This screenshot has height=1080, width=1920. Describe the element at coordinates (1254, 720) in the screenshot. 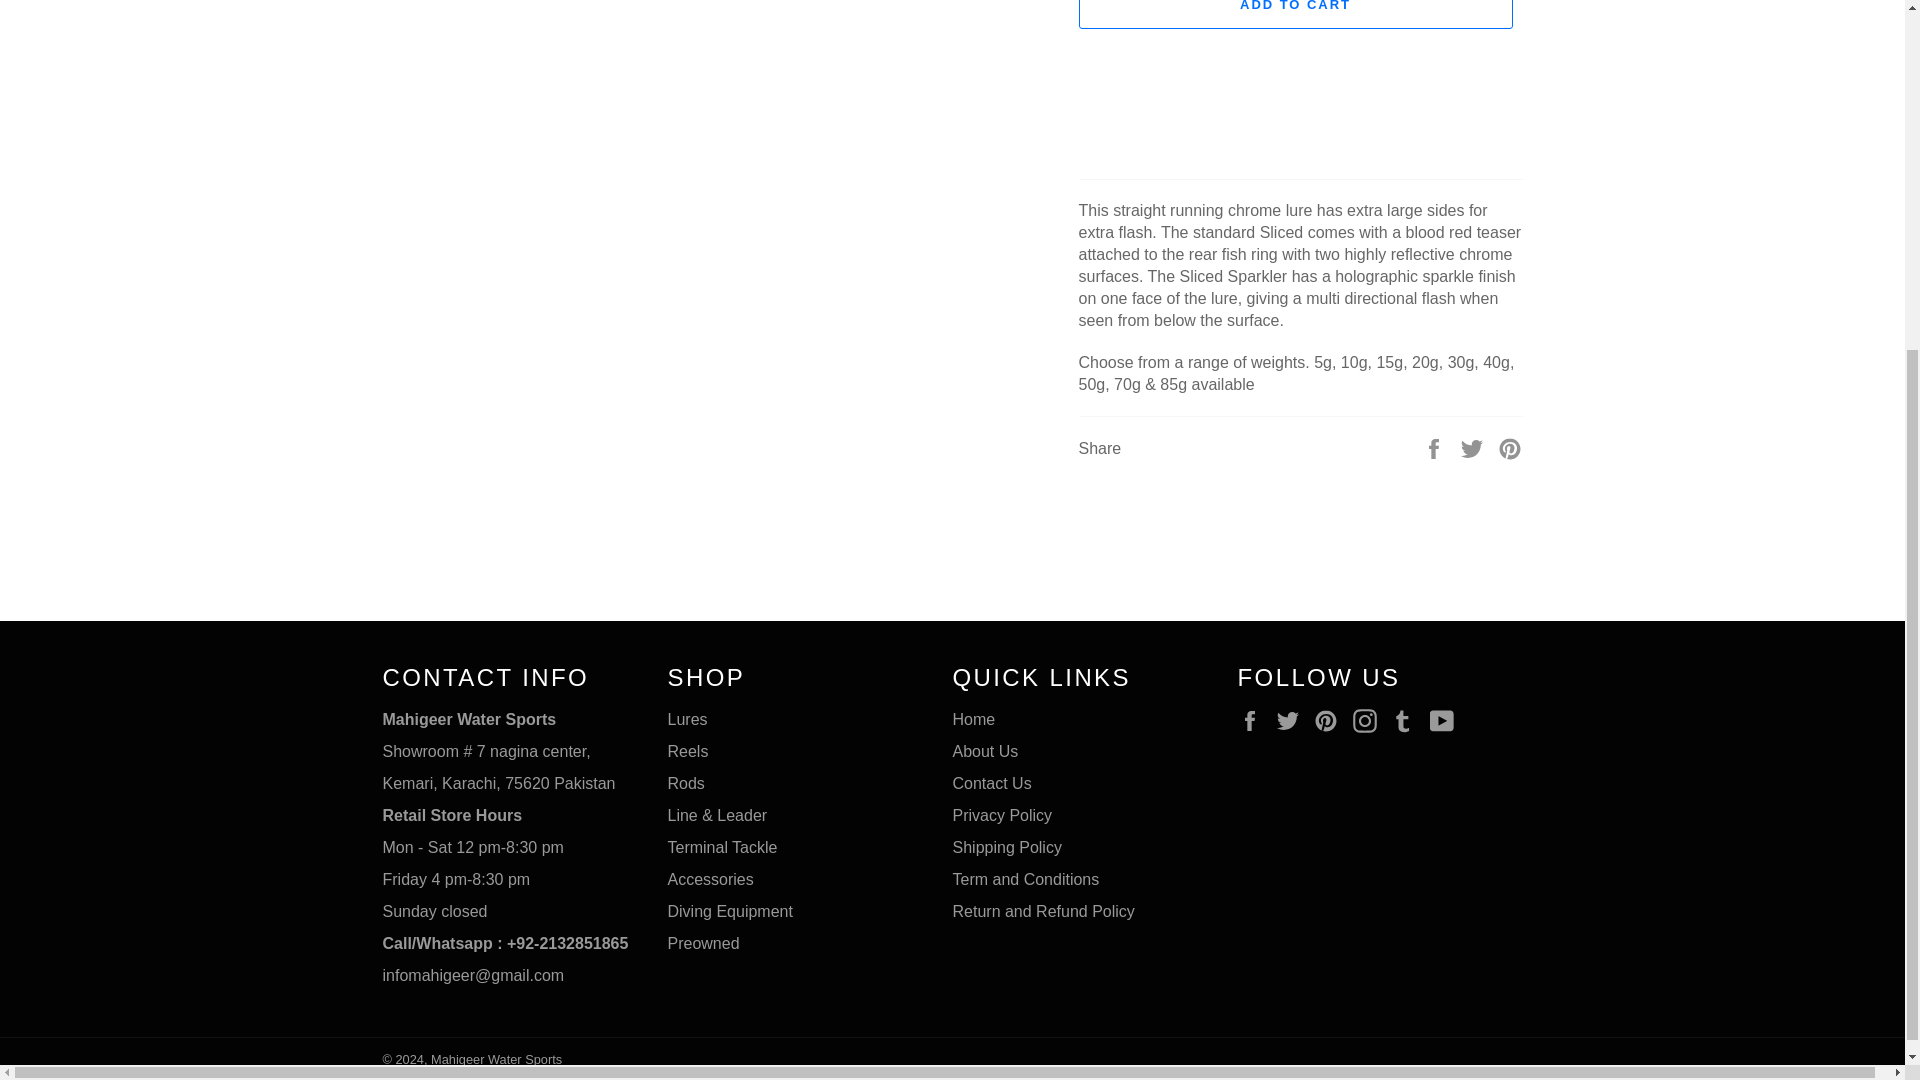

I see `Mahigeer Water Sports on Facebook` at that location.